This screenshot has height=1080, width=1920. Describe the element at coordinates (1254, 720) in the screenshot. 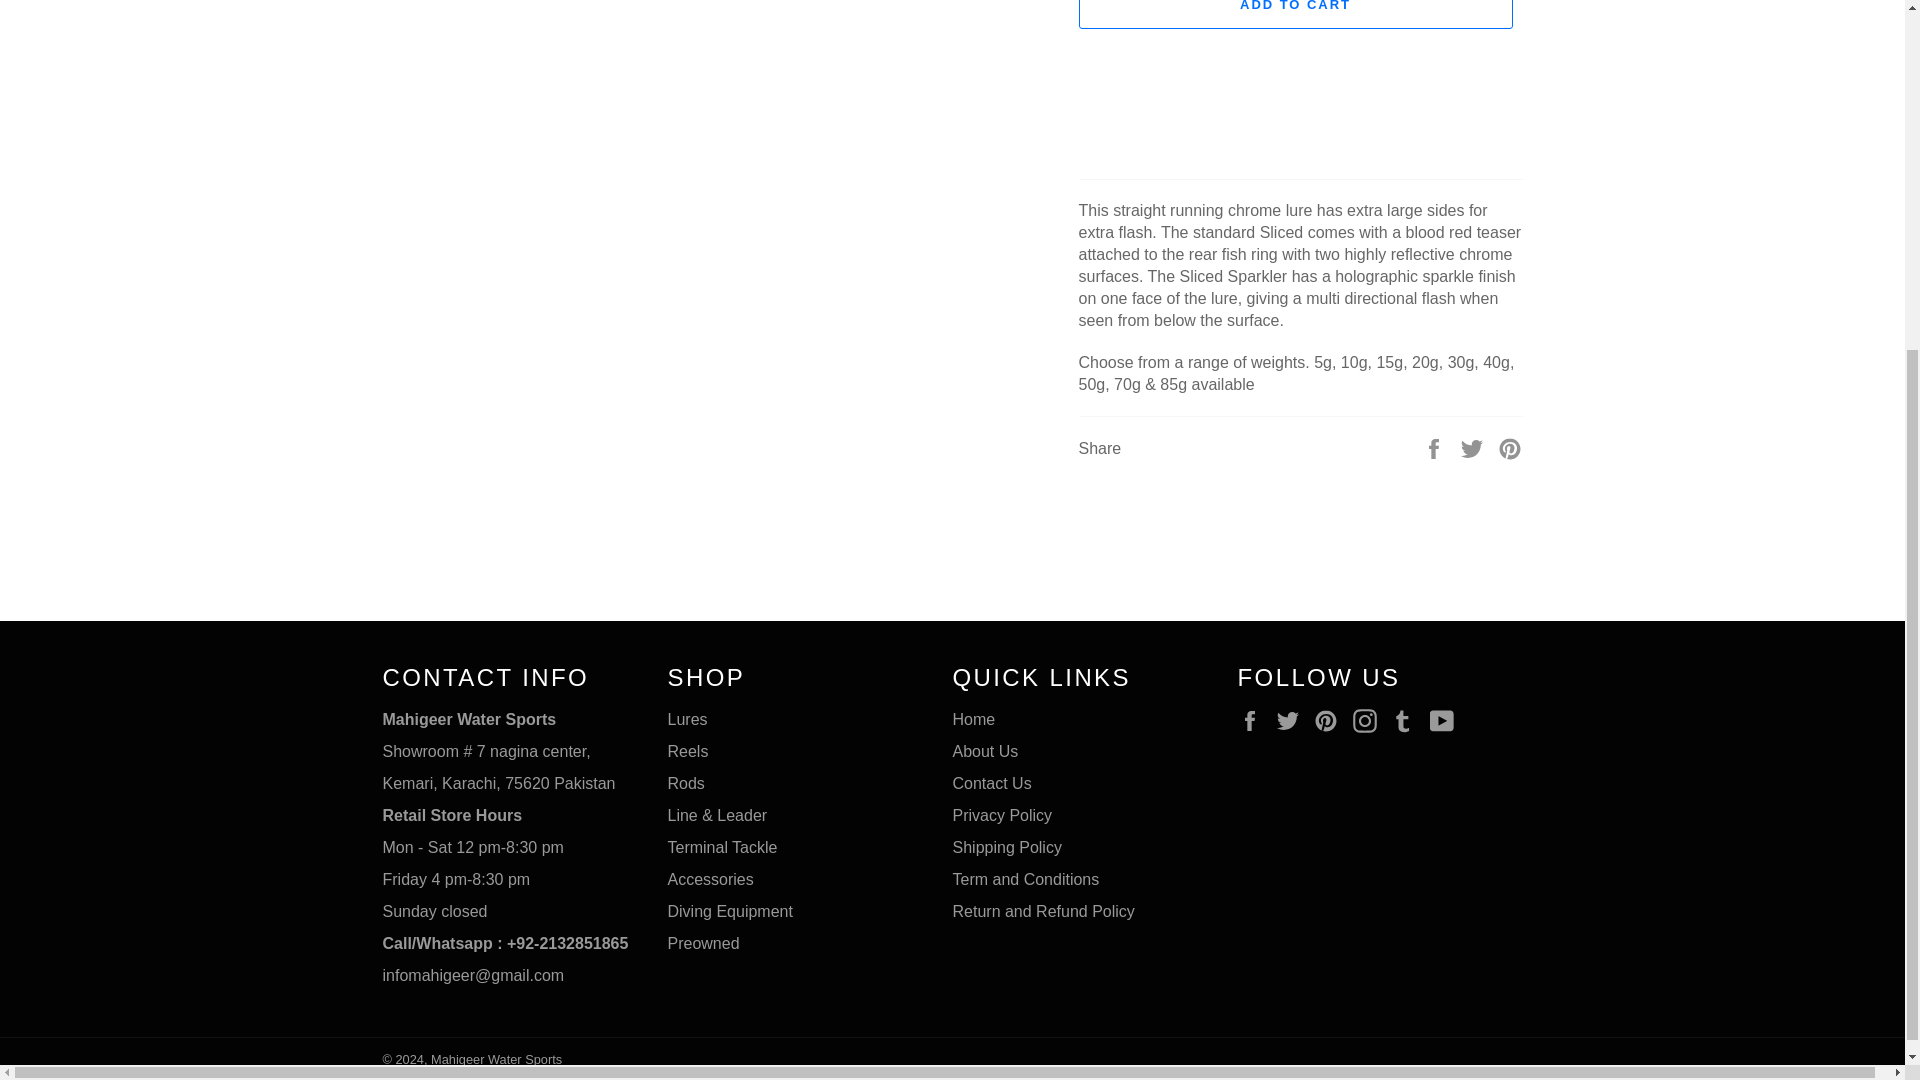

I see `Mahigeer Water Sports on Facebook` at that location.